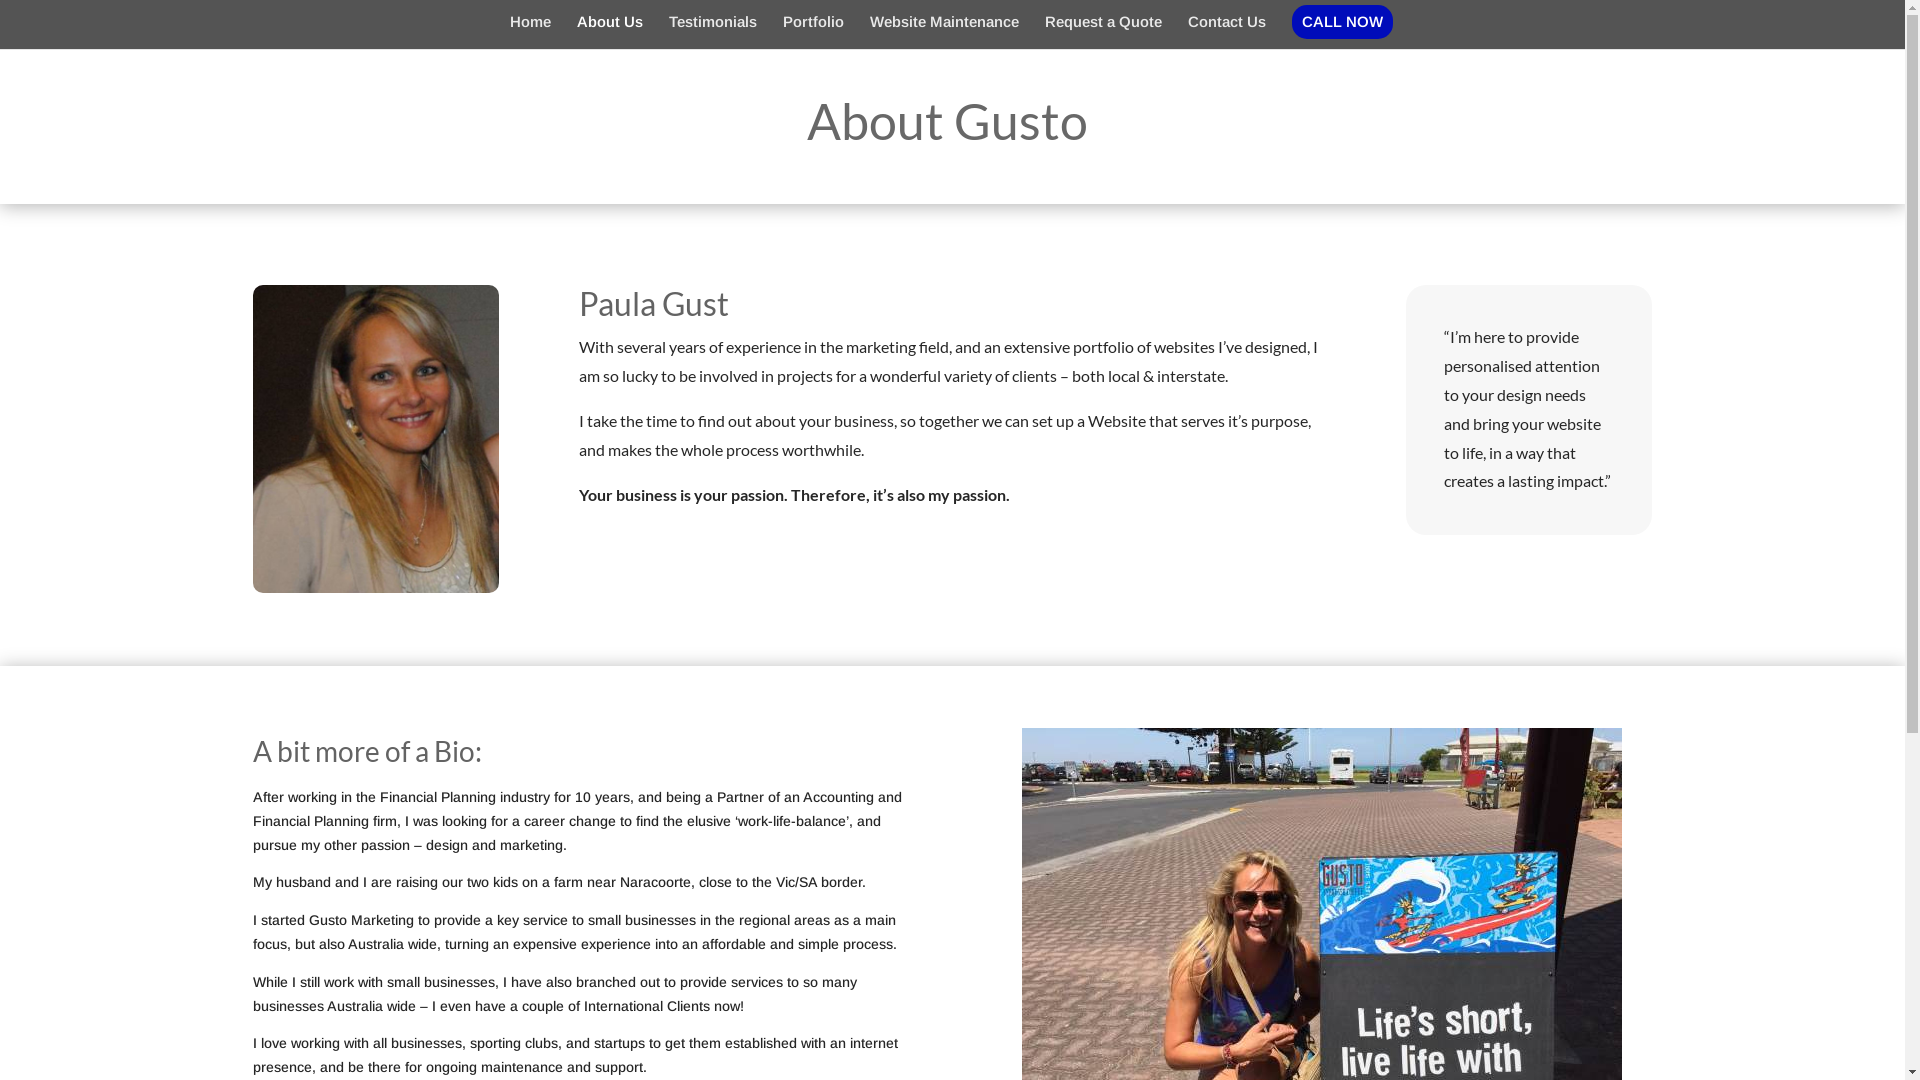  I want to click on Testimonials, so click(713, 24).